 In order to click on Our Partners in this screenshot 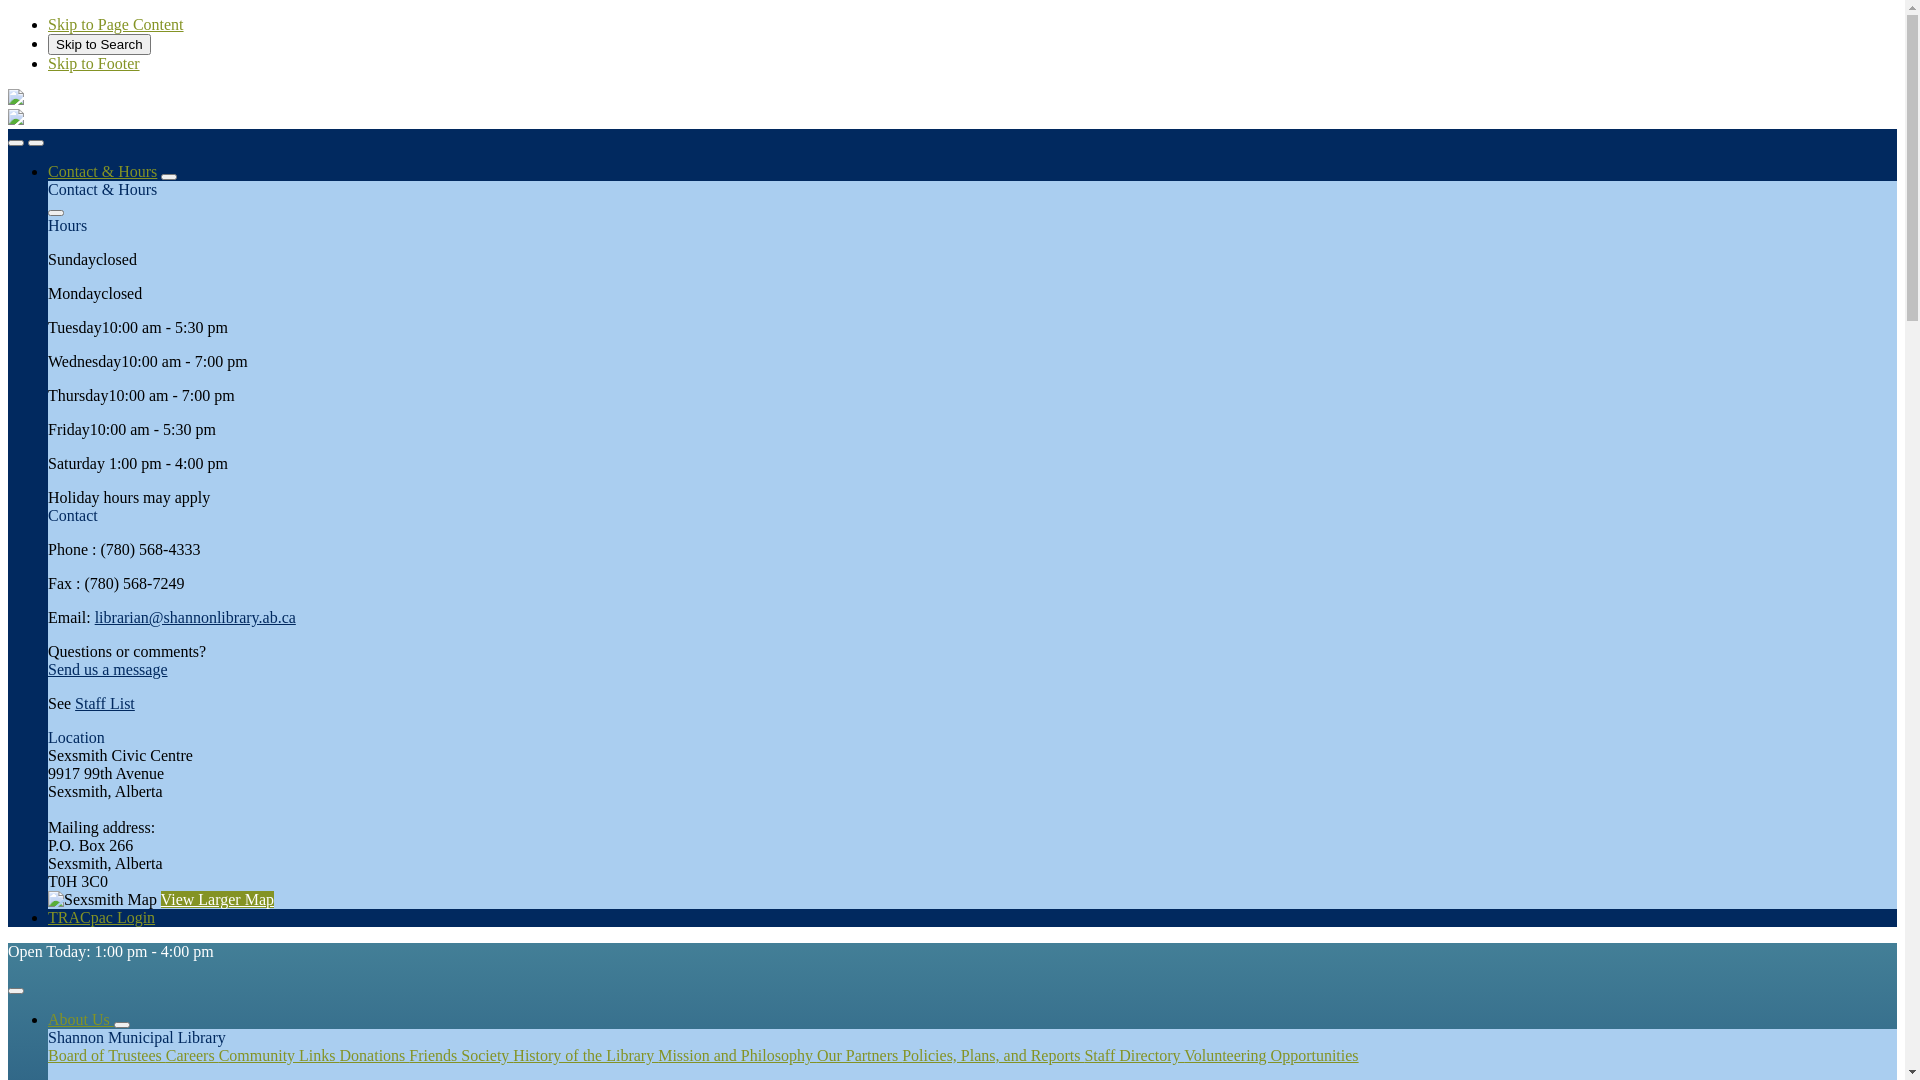, I will do `click(860, 1056)`.